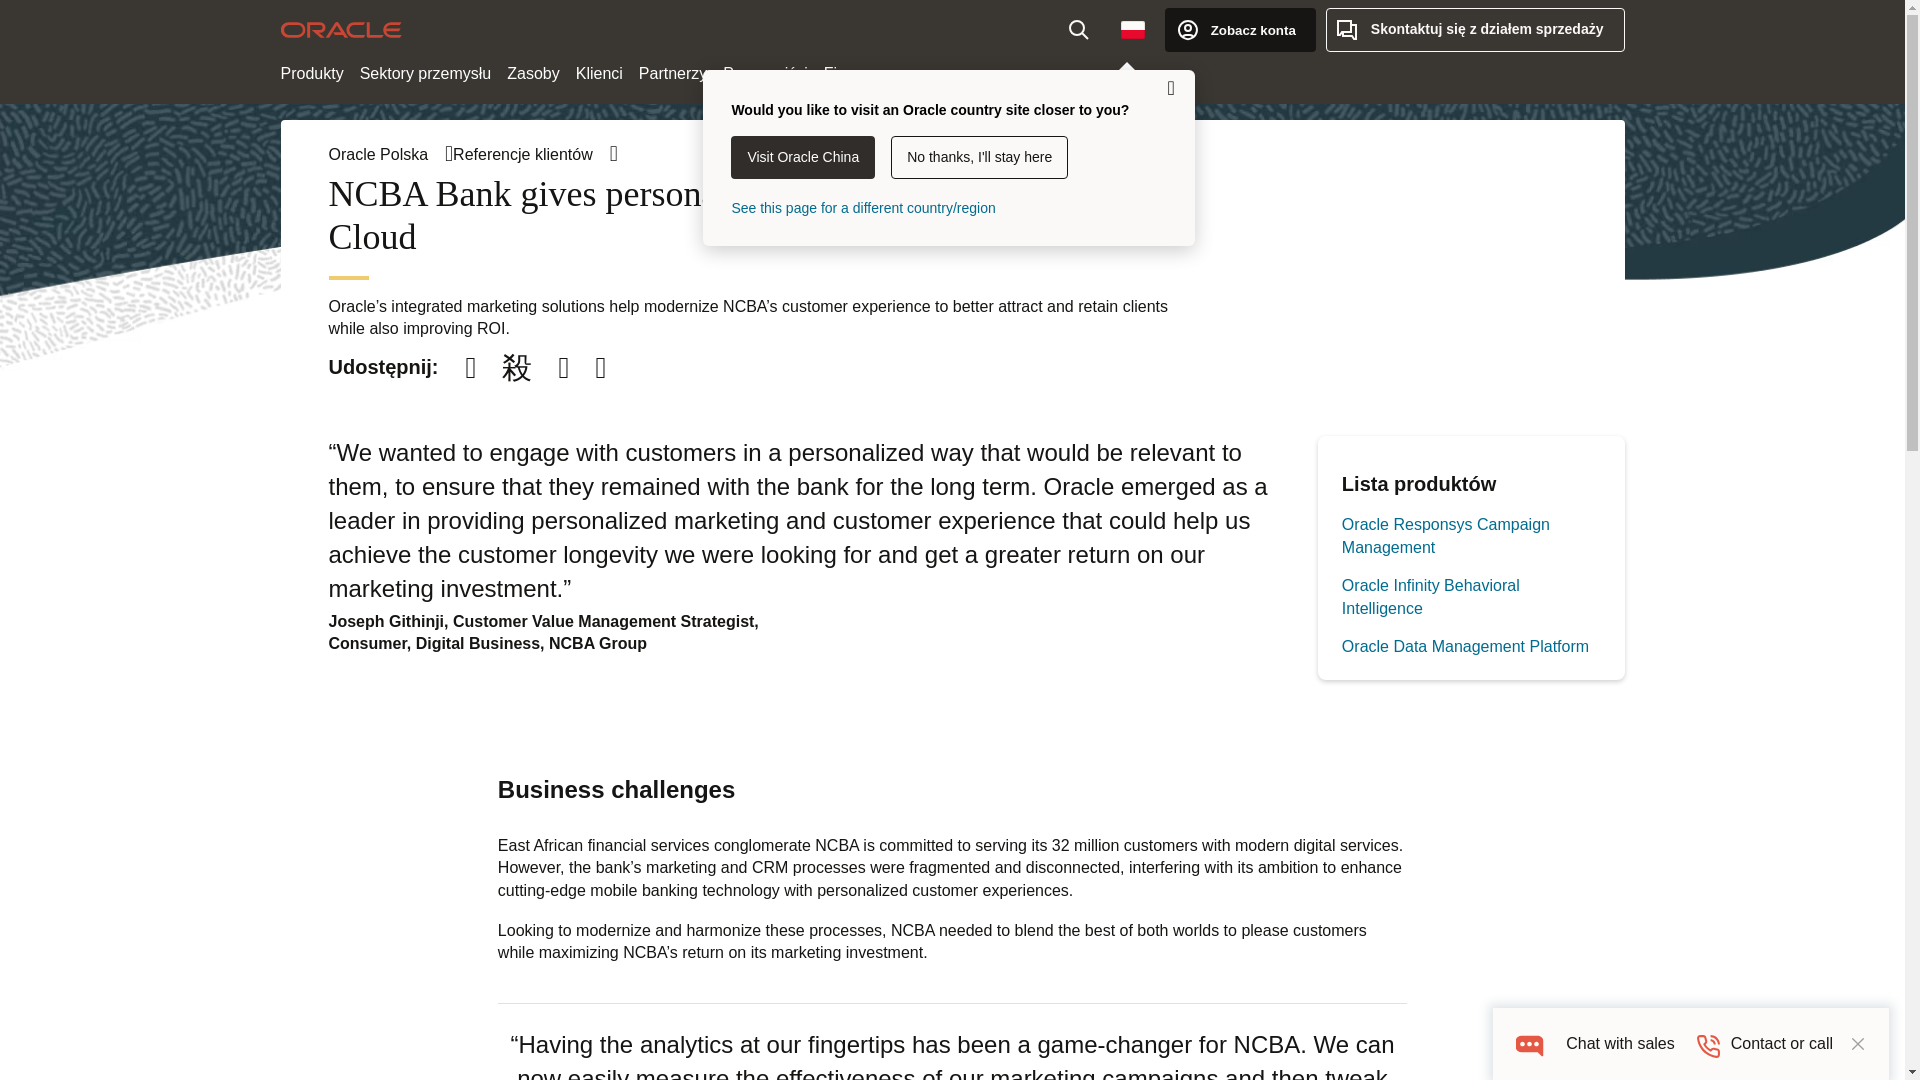 This screenshot has height=1080, width=1920. I want to click on Produkty, so click(312, 74).